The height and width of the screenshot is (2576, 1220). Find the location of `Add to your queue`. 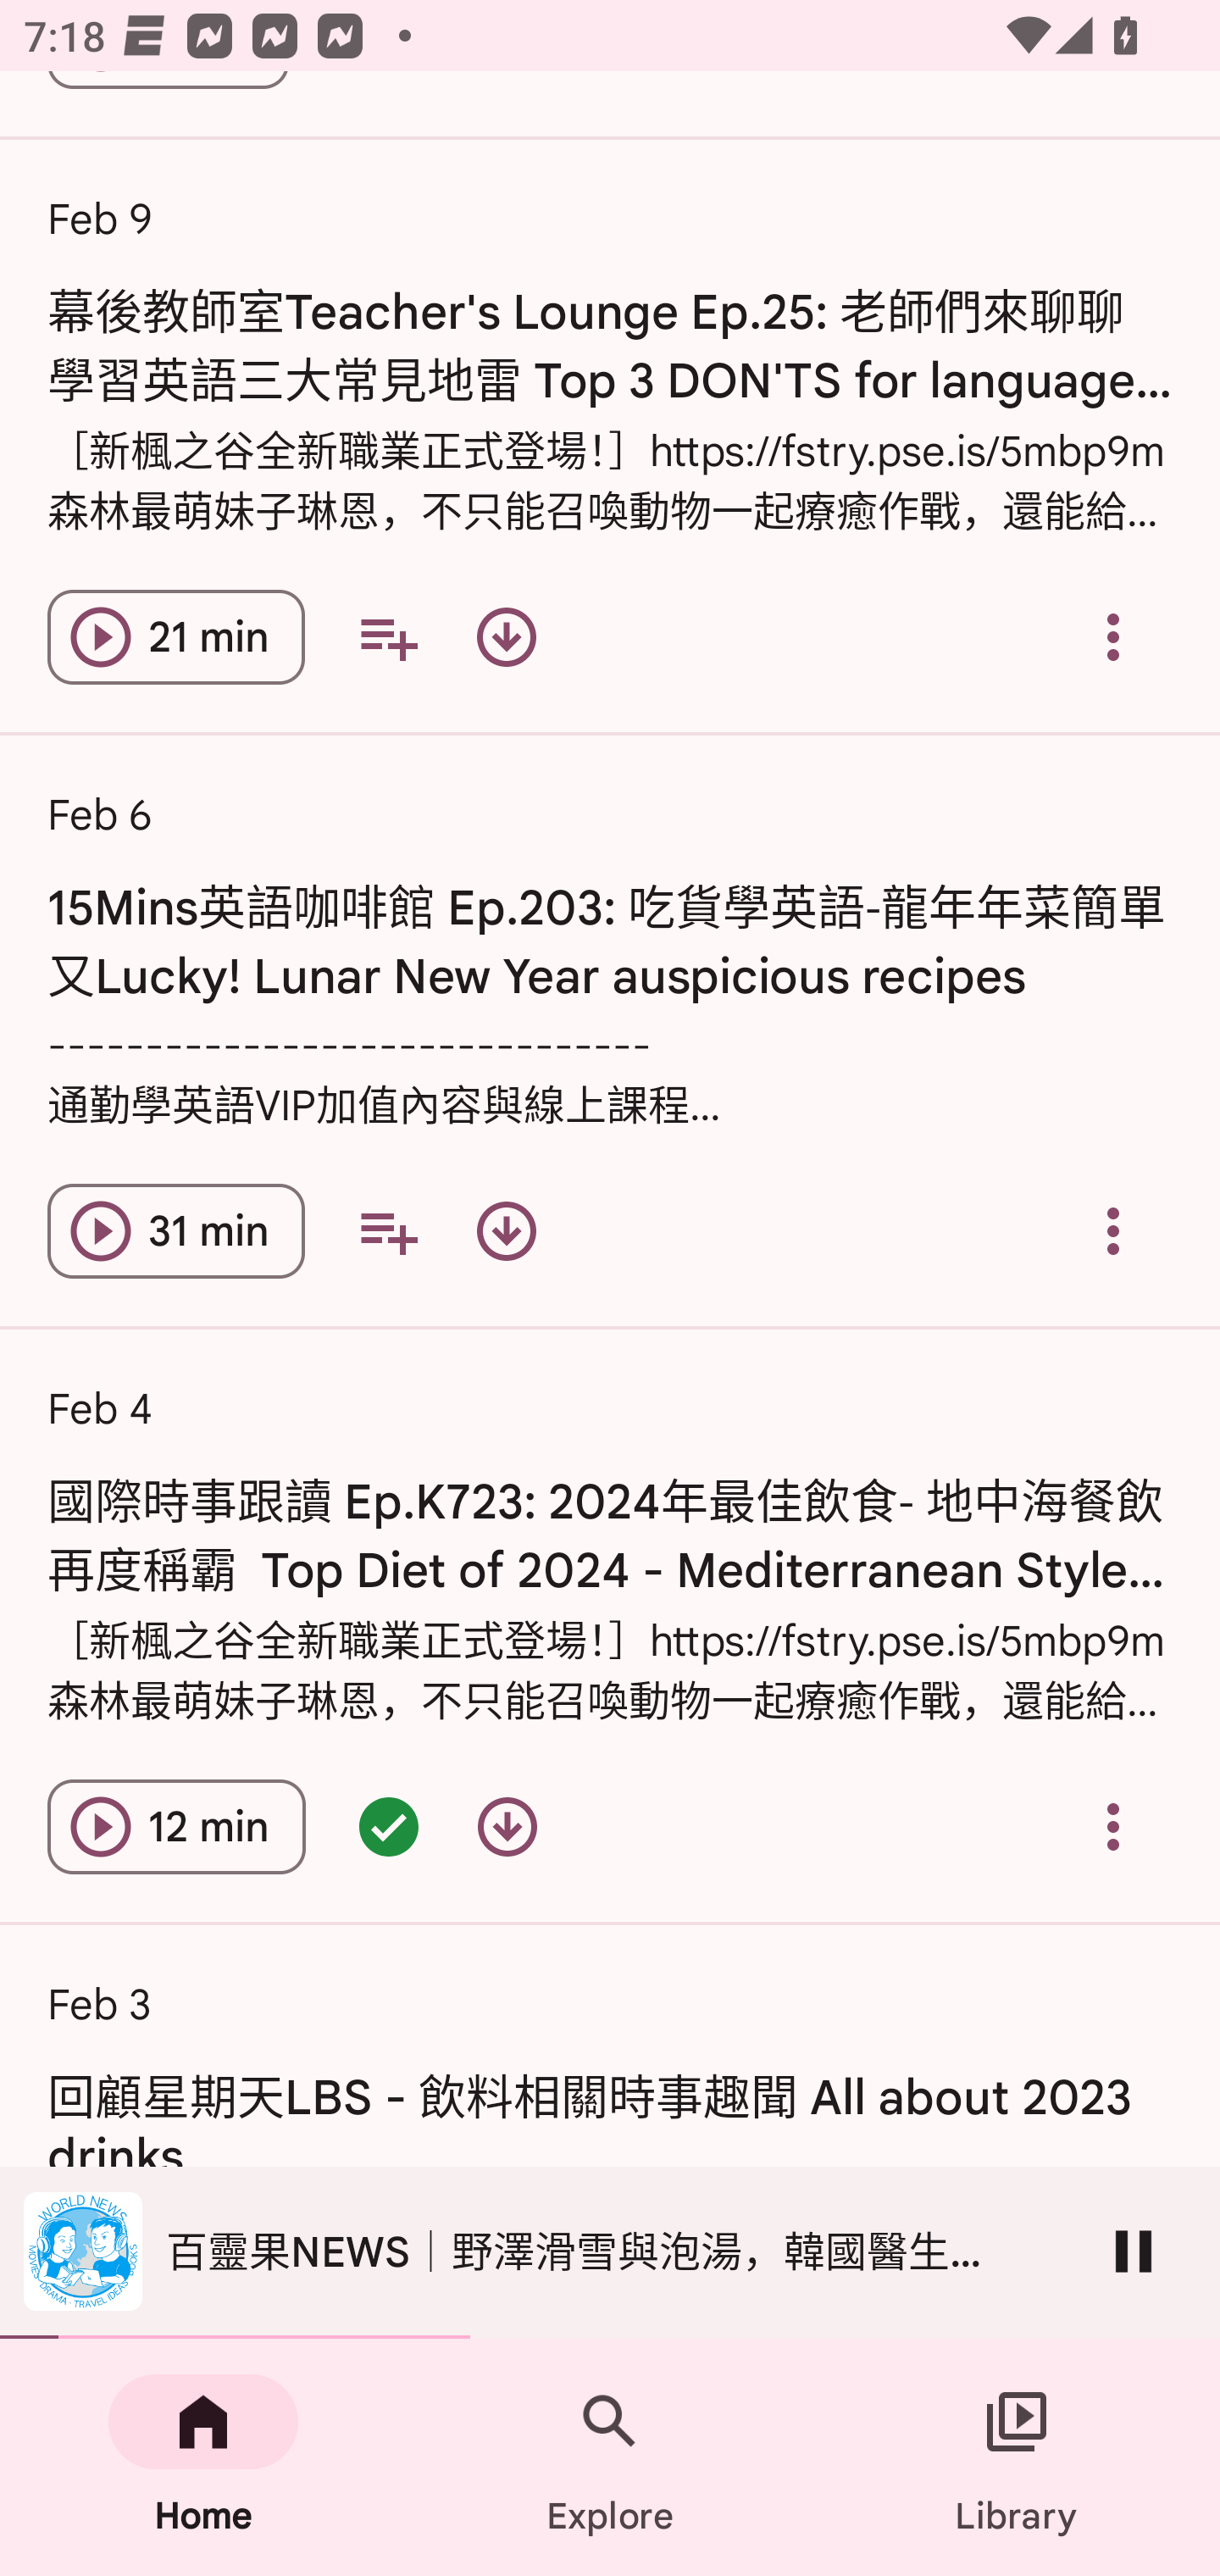

Add to your queue is located at coordinates (388, 637).